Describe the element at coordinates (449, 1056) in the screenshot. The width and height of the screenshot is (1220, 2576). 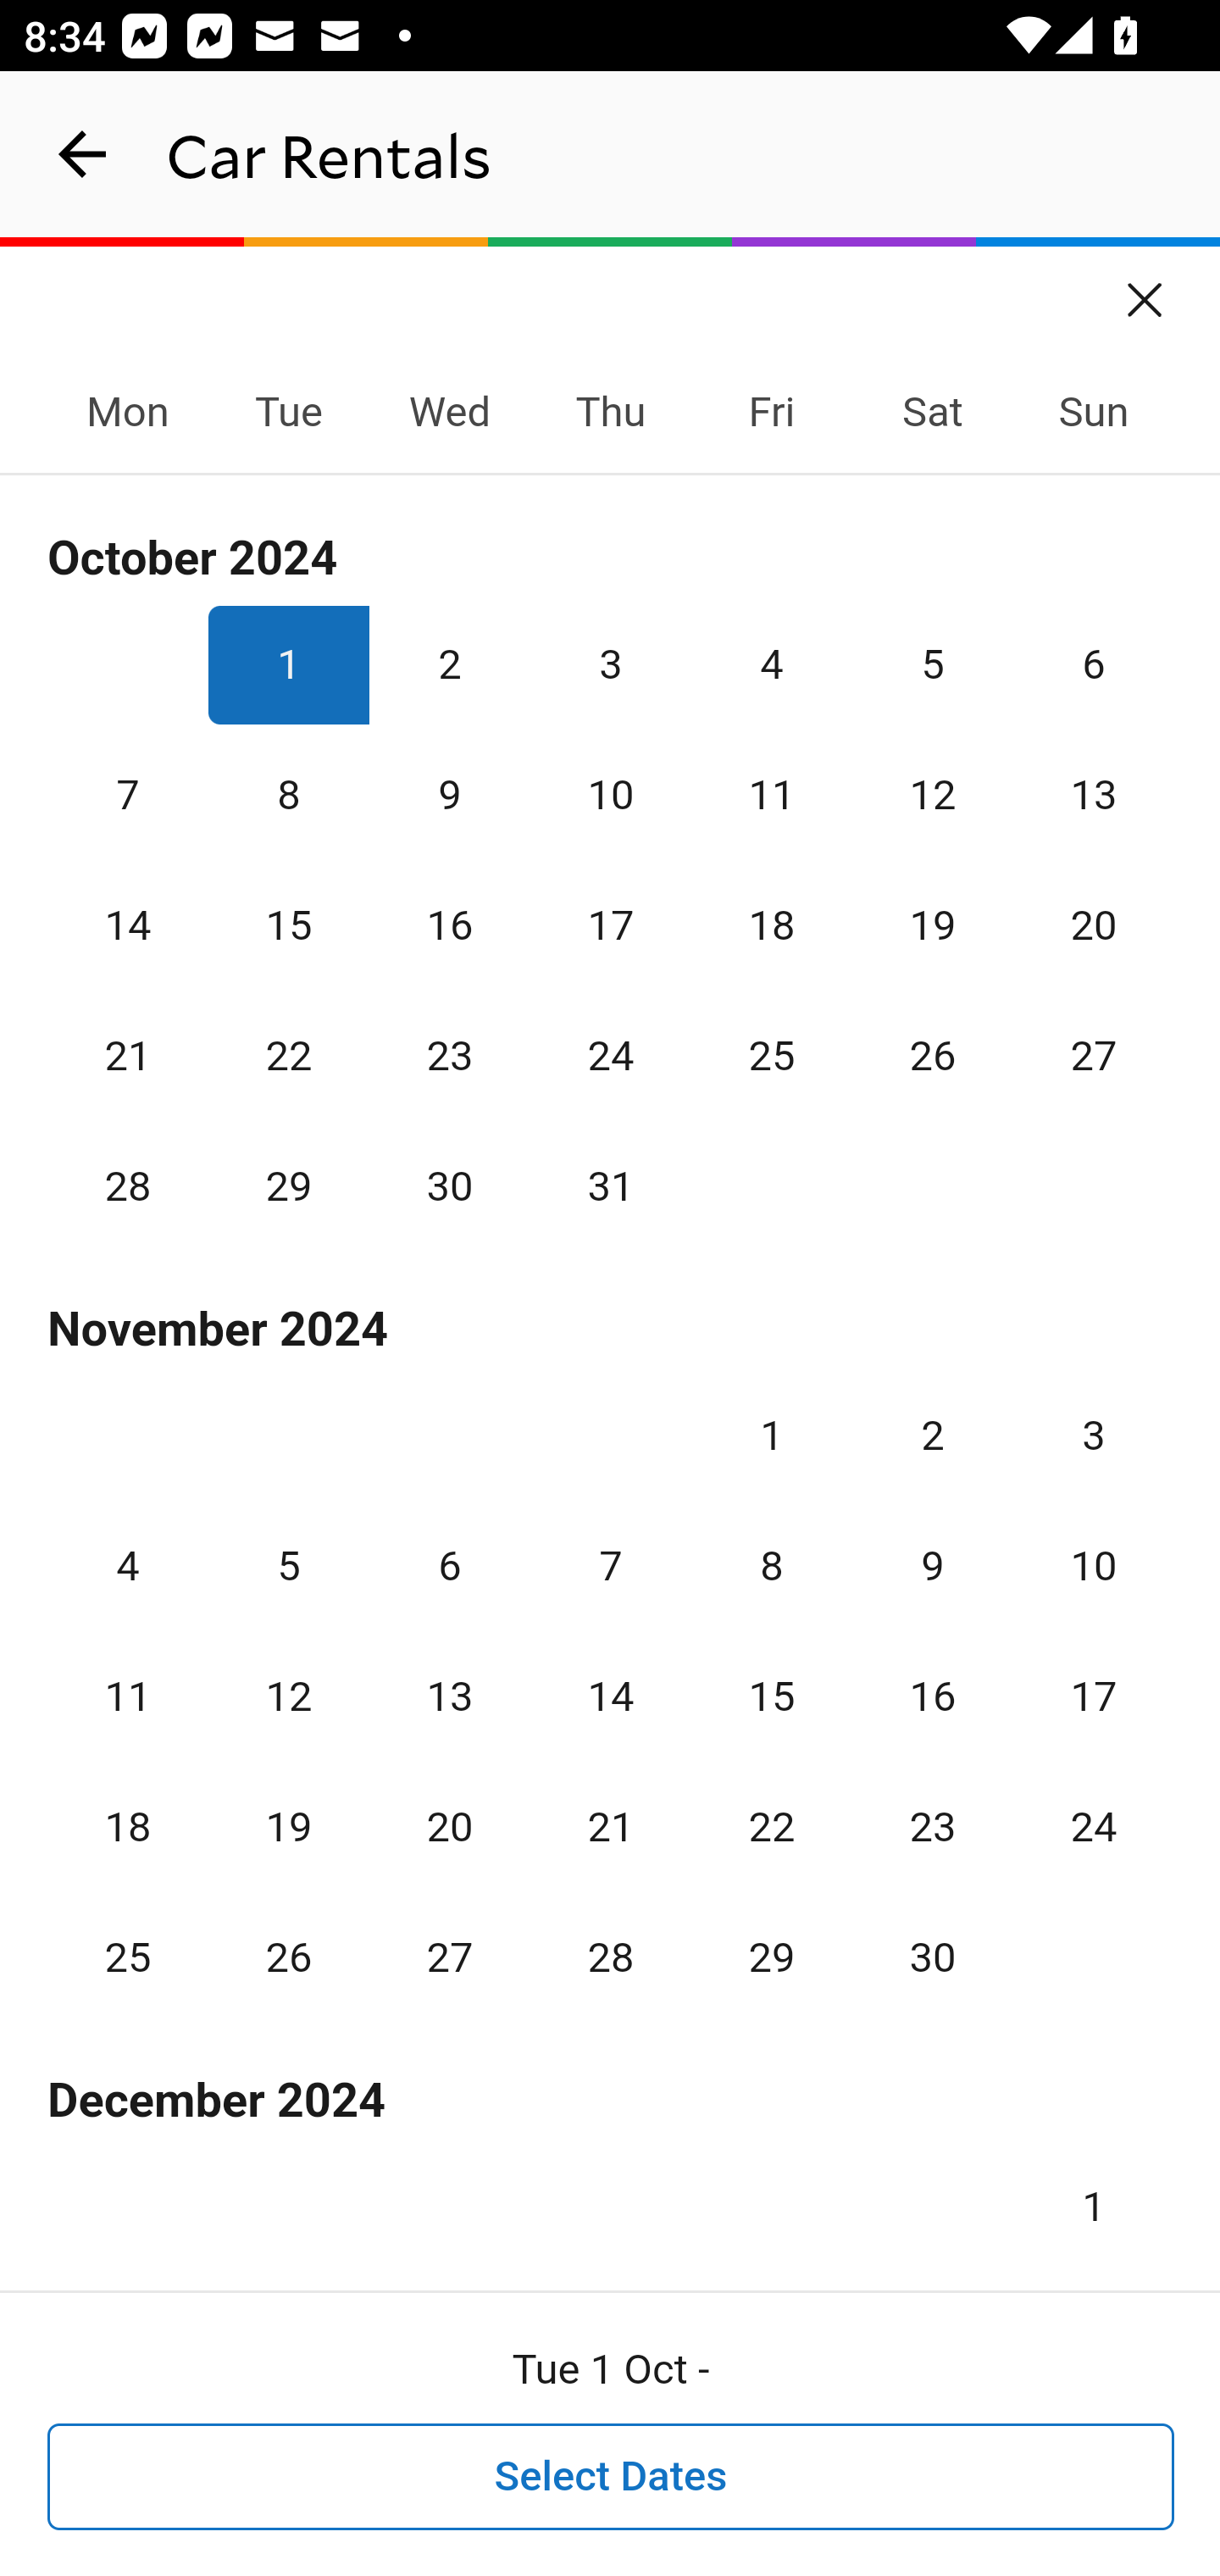
I see `23 October 2024` at that location.